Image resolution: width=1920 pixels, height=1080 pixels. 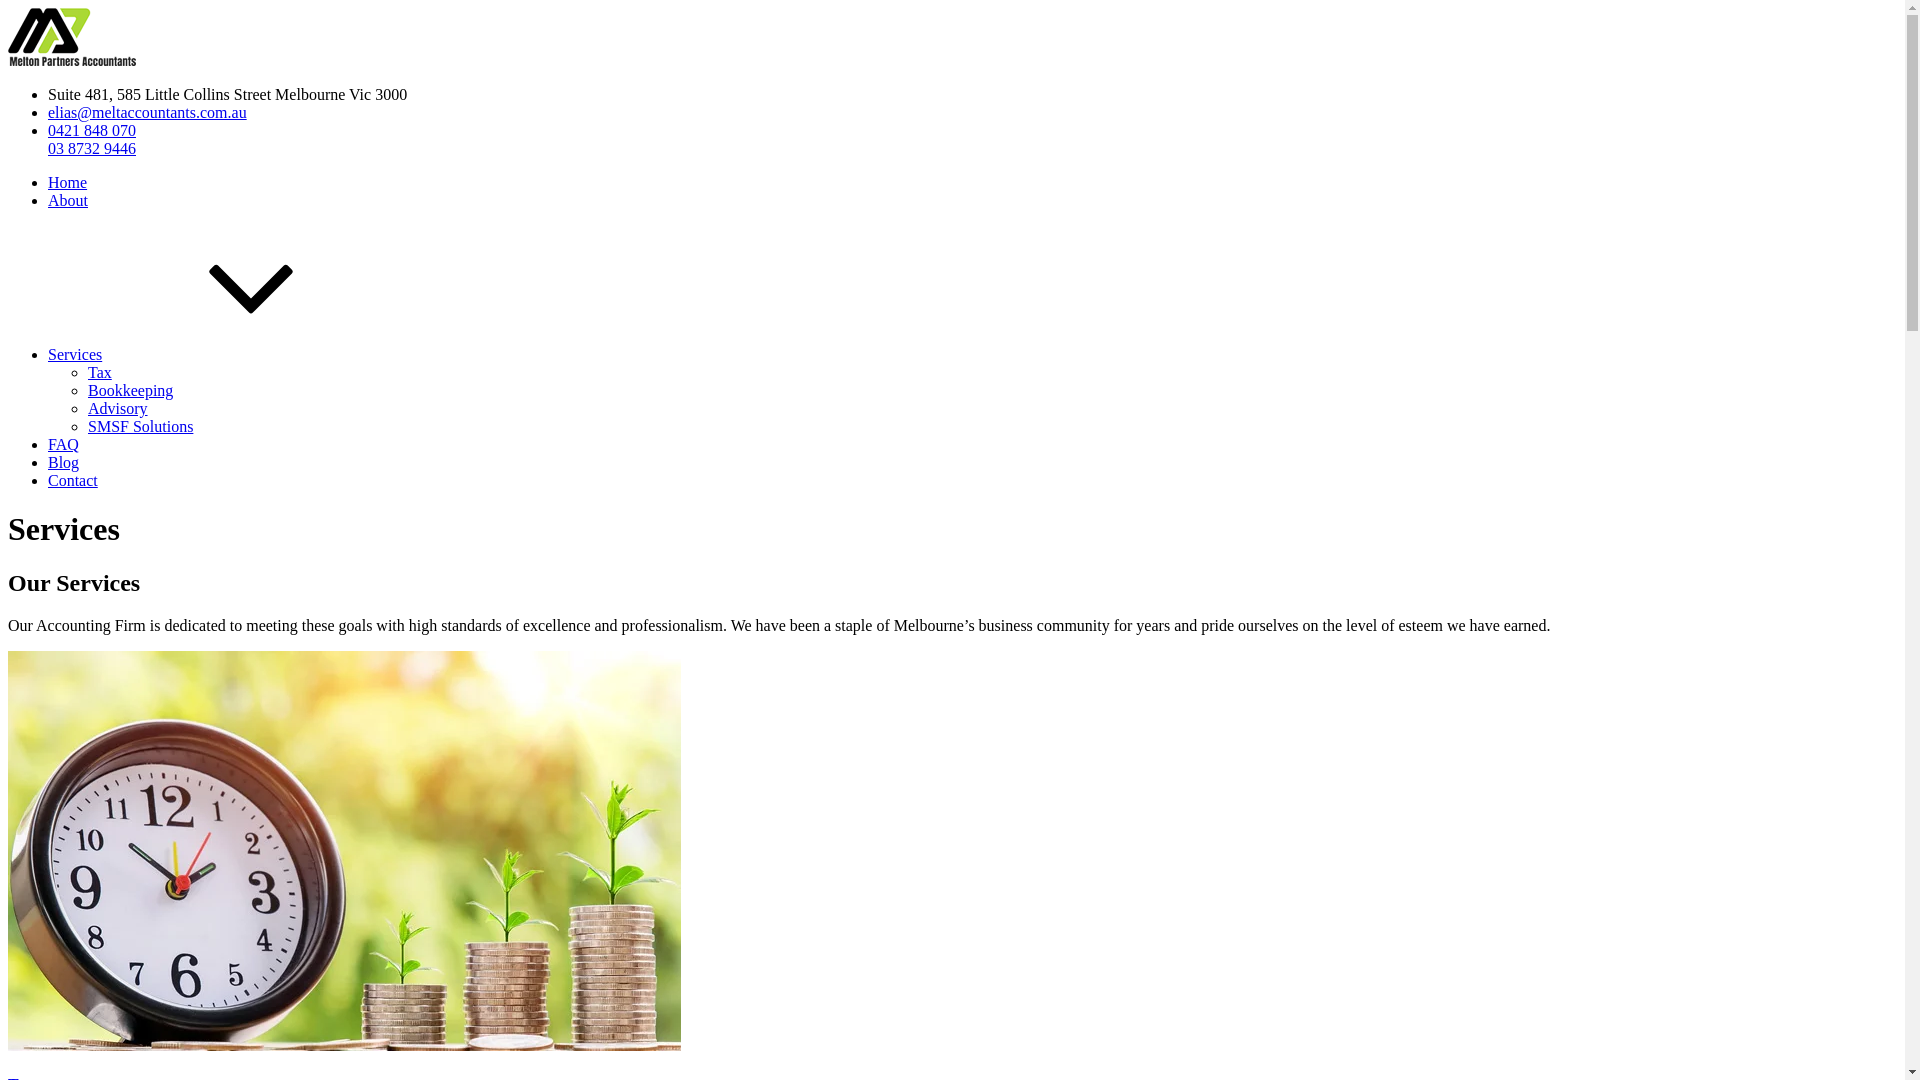 What do you see at coordinates (92, 148) in the screenshot?
I see `03 8732 9446` at bounding box center [92, 148].